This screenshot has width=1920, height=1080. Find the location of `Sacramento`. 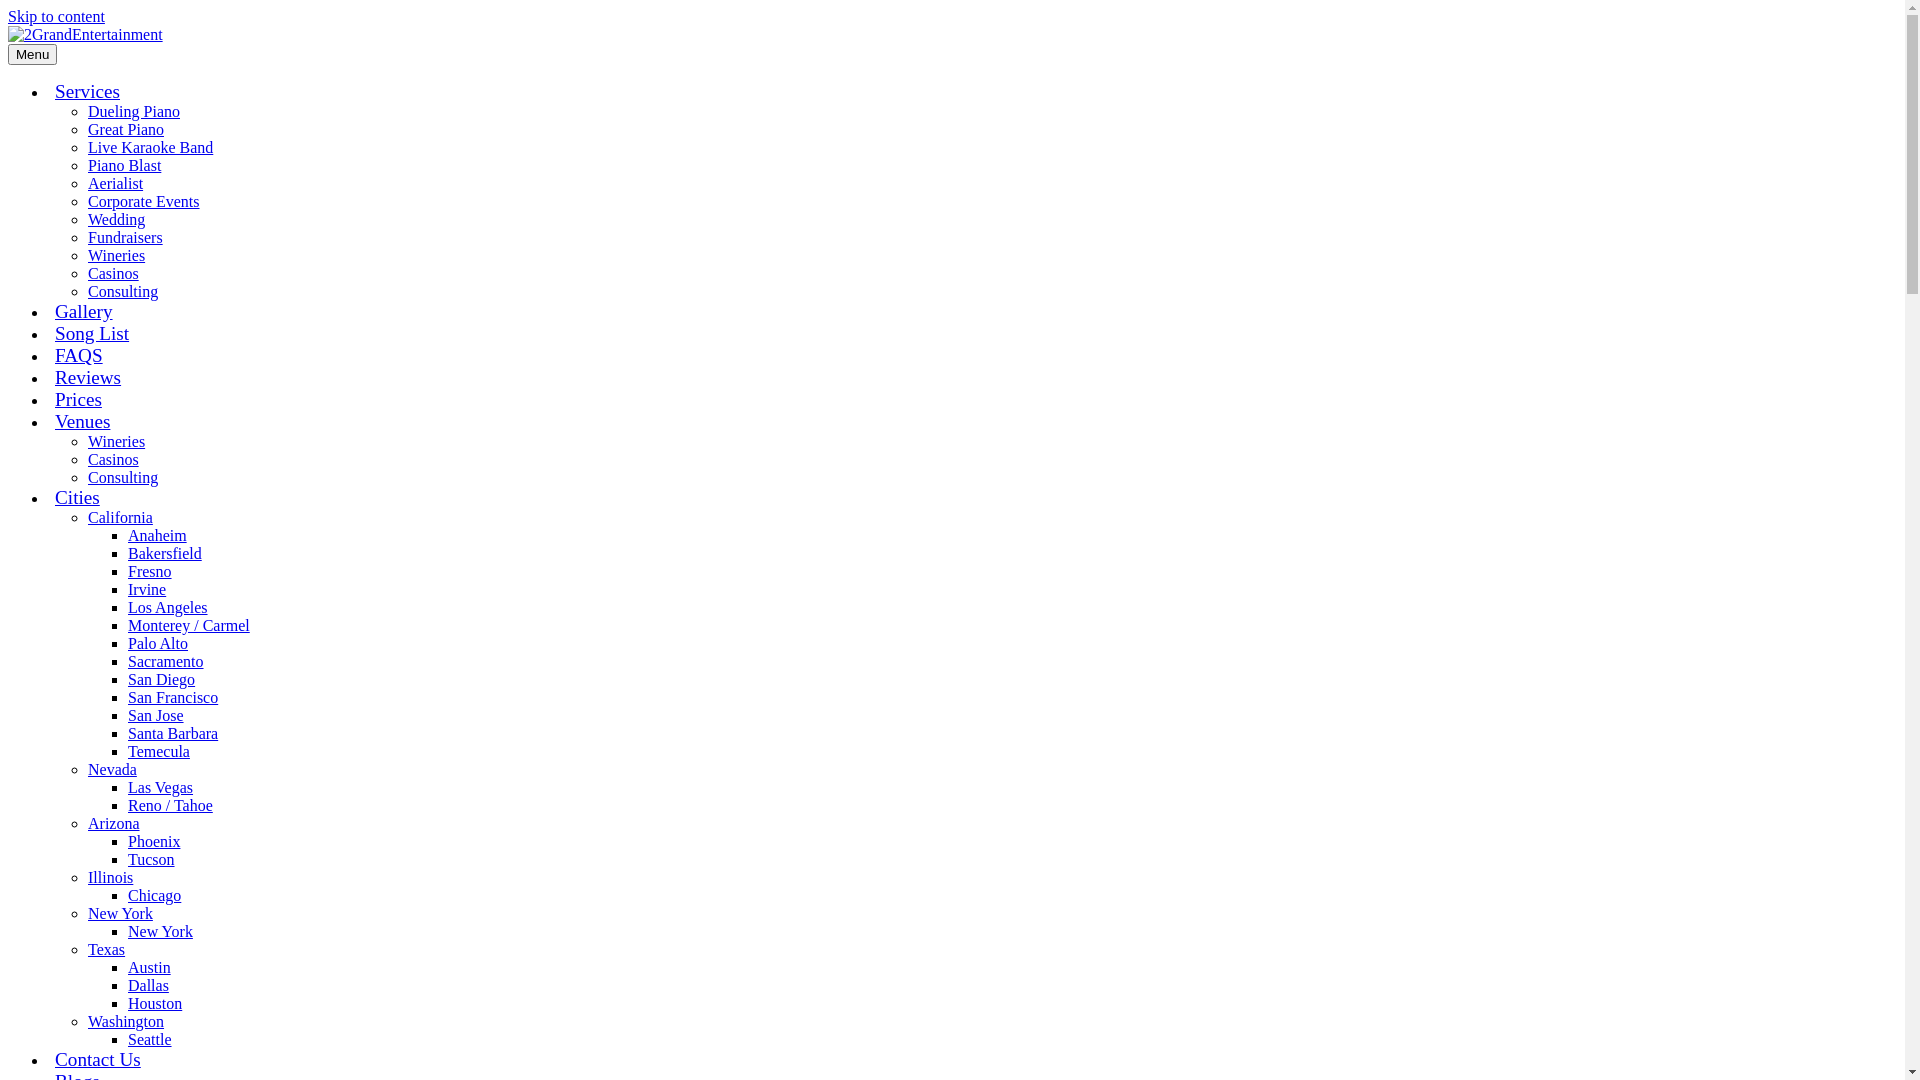

Sacramento is located at coordinates (166, 662).